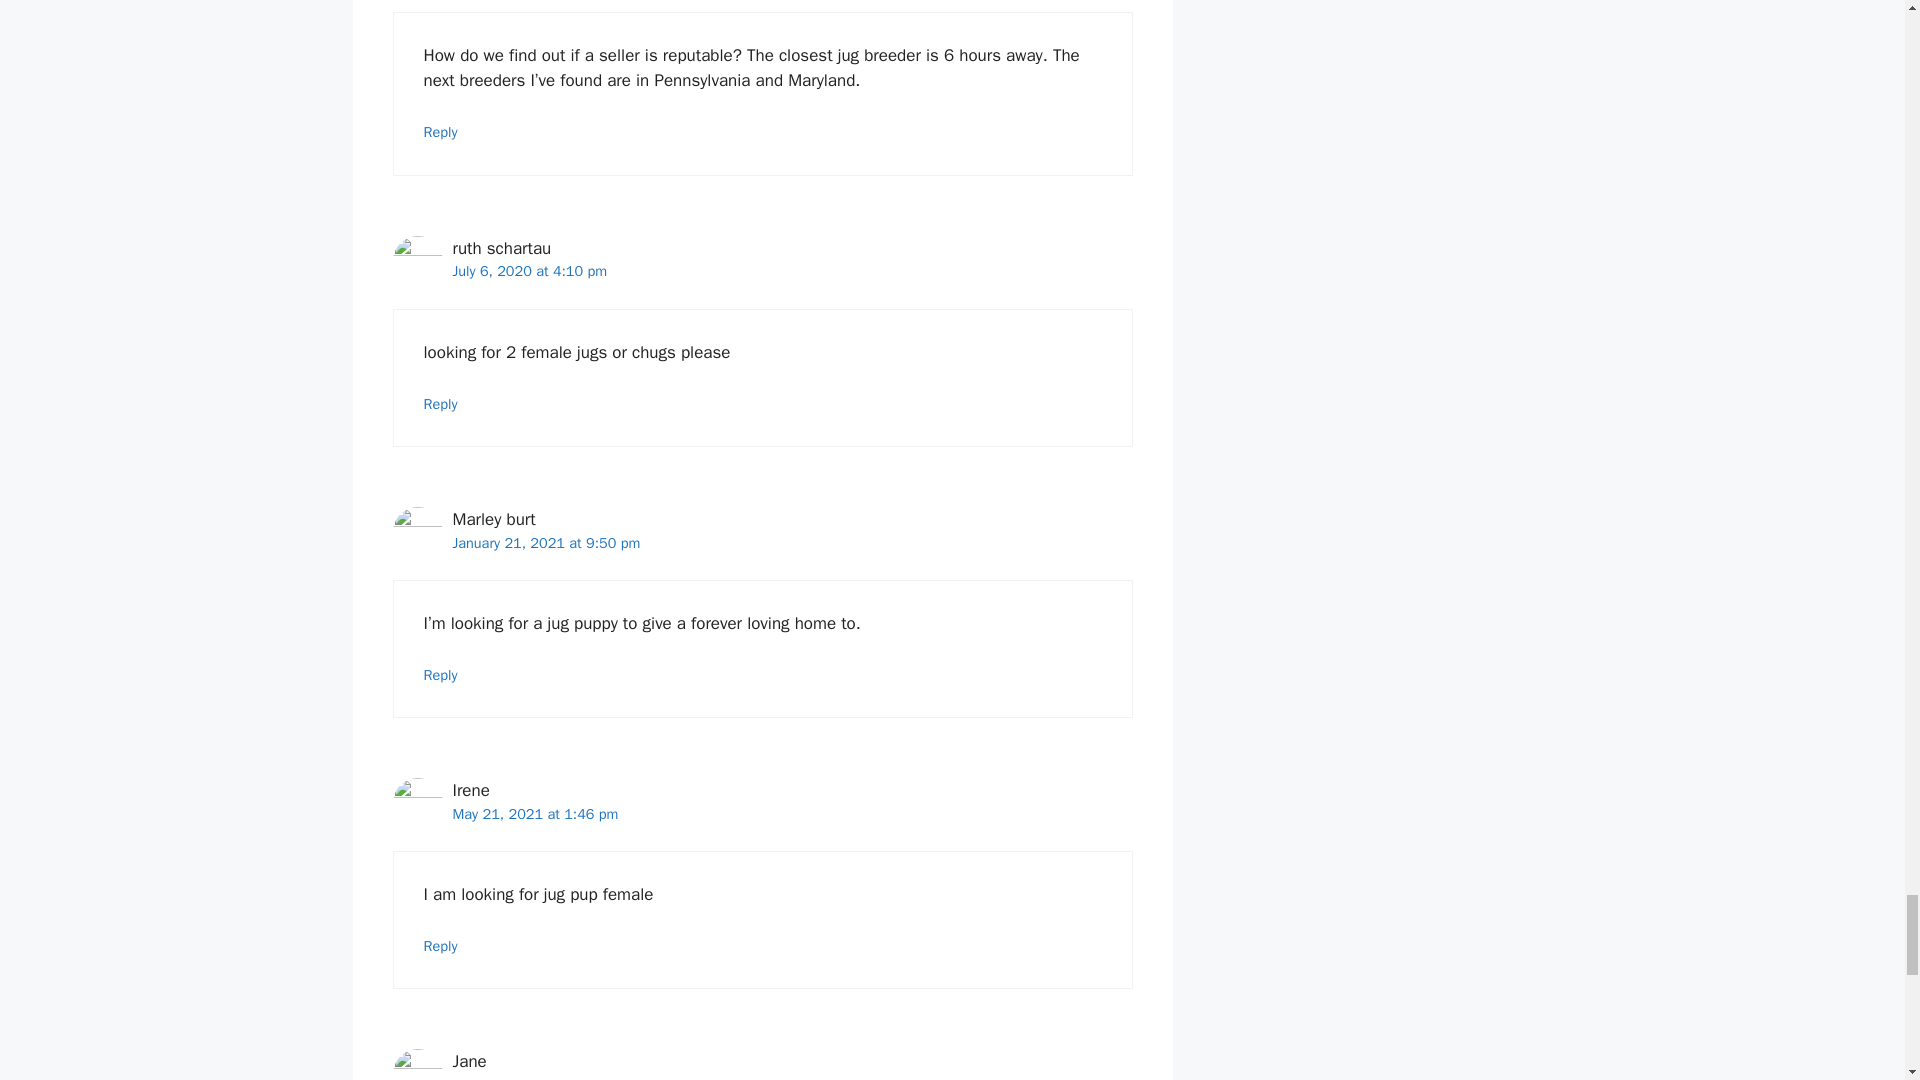 The width and height of the screenshot is (1920, 1080). I want to click on Reply, so click(441, 404).